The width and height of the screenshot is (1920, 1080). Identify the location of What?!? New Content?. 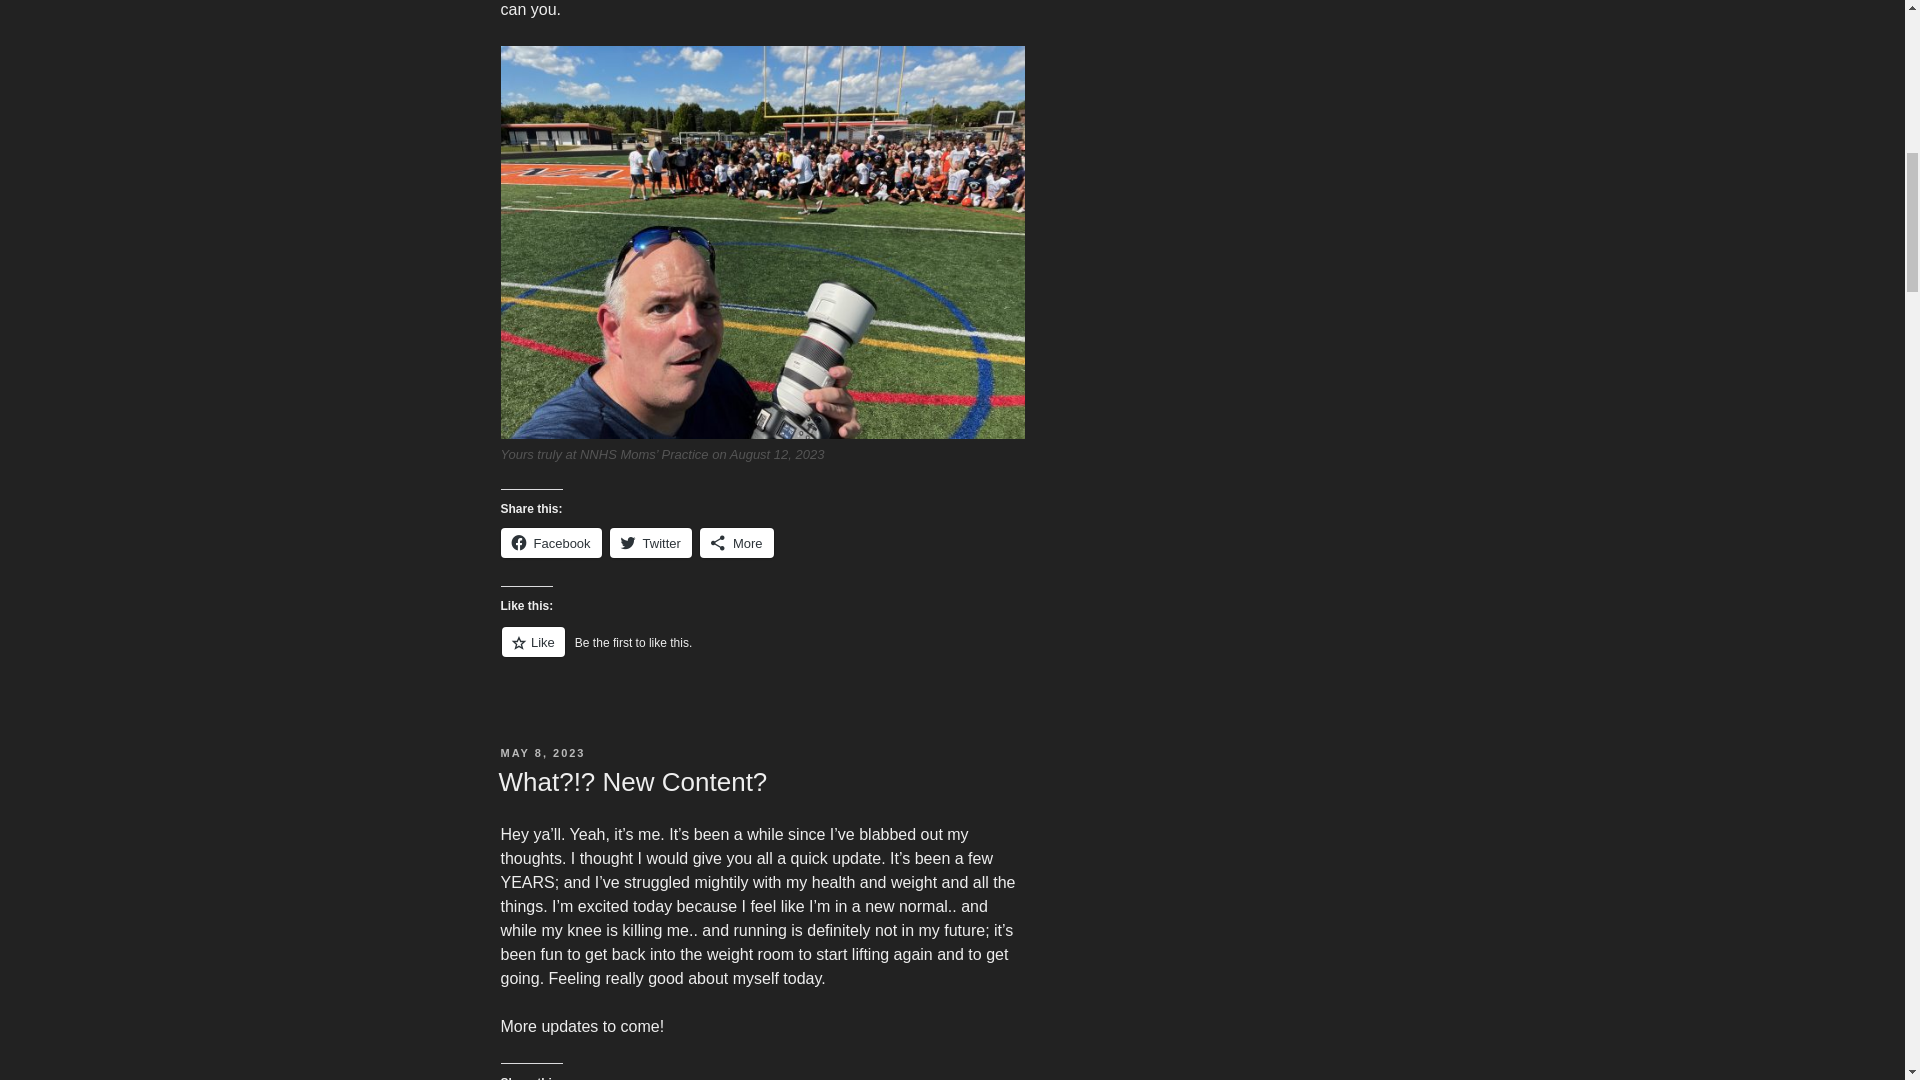
(632, 782).